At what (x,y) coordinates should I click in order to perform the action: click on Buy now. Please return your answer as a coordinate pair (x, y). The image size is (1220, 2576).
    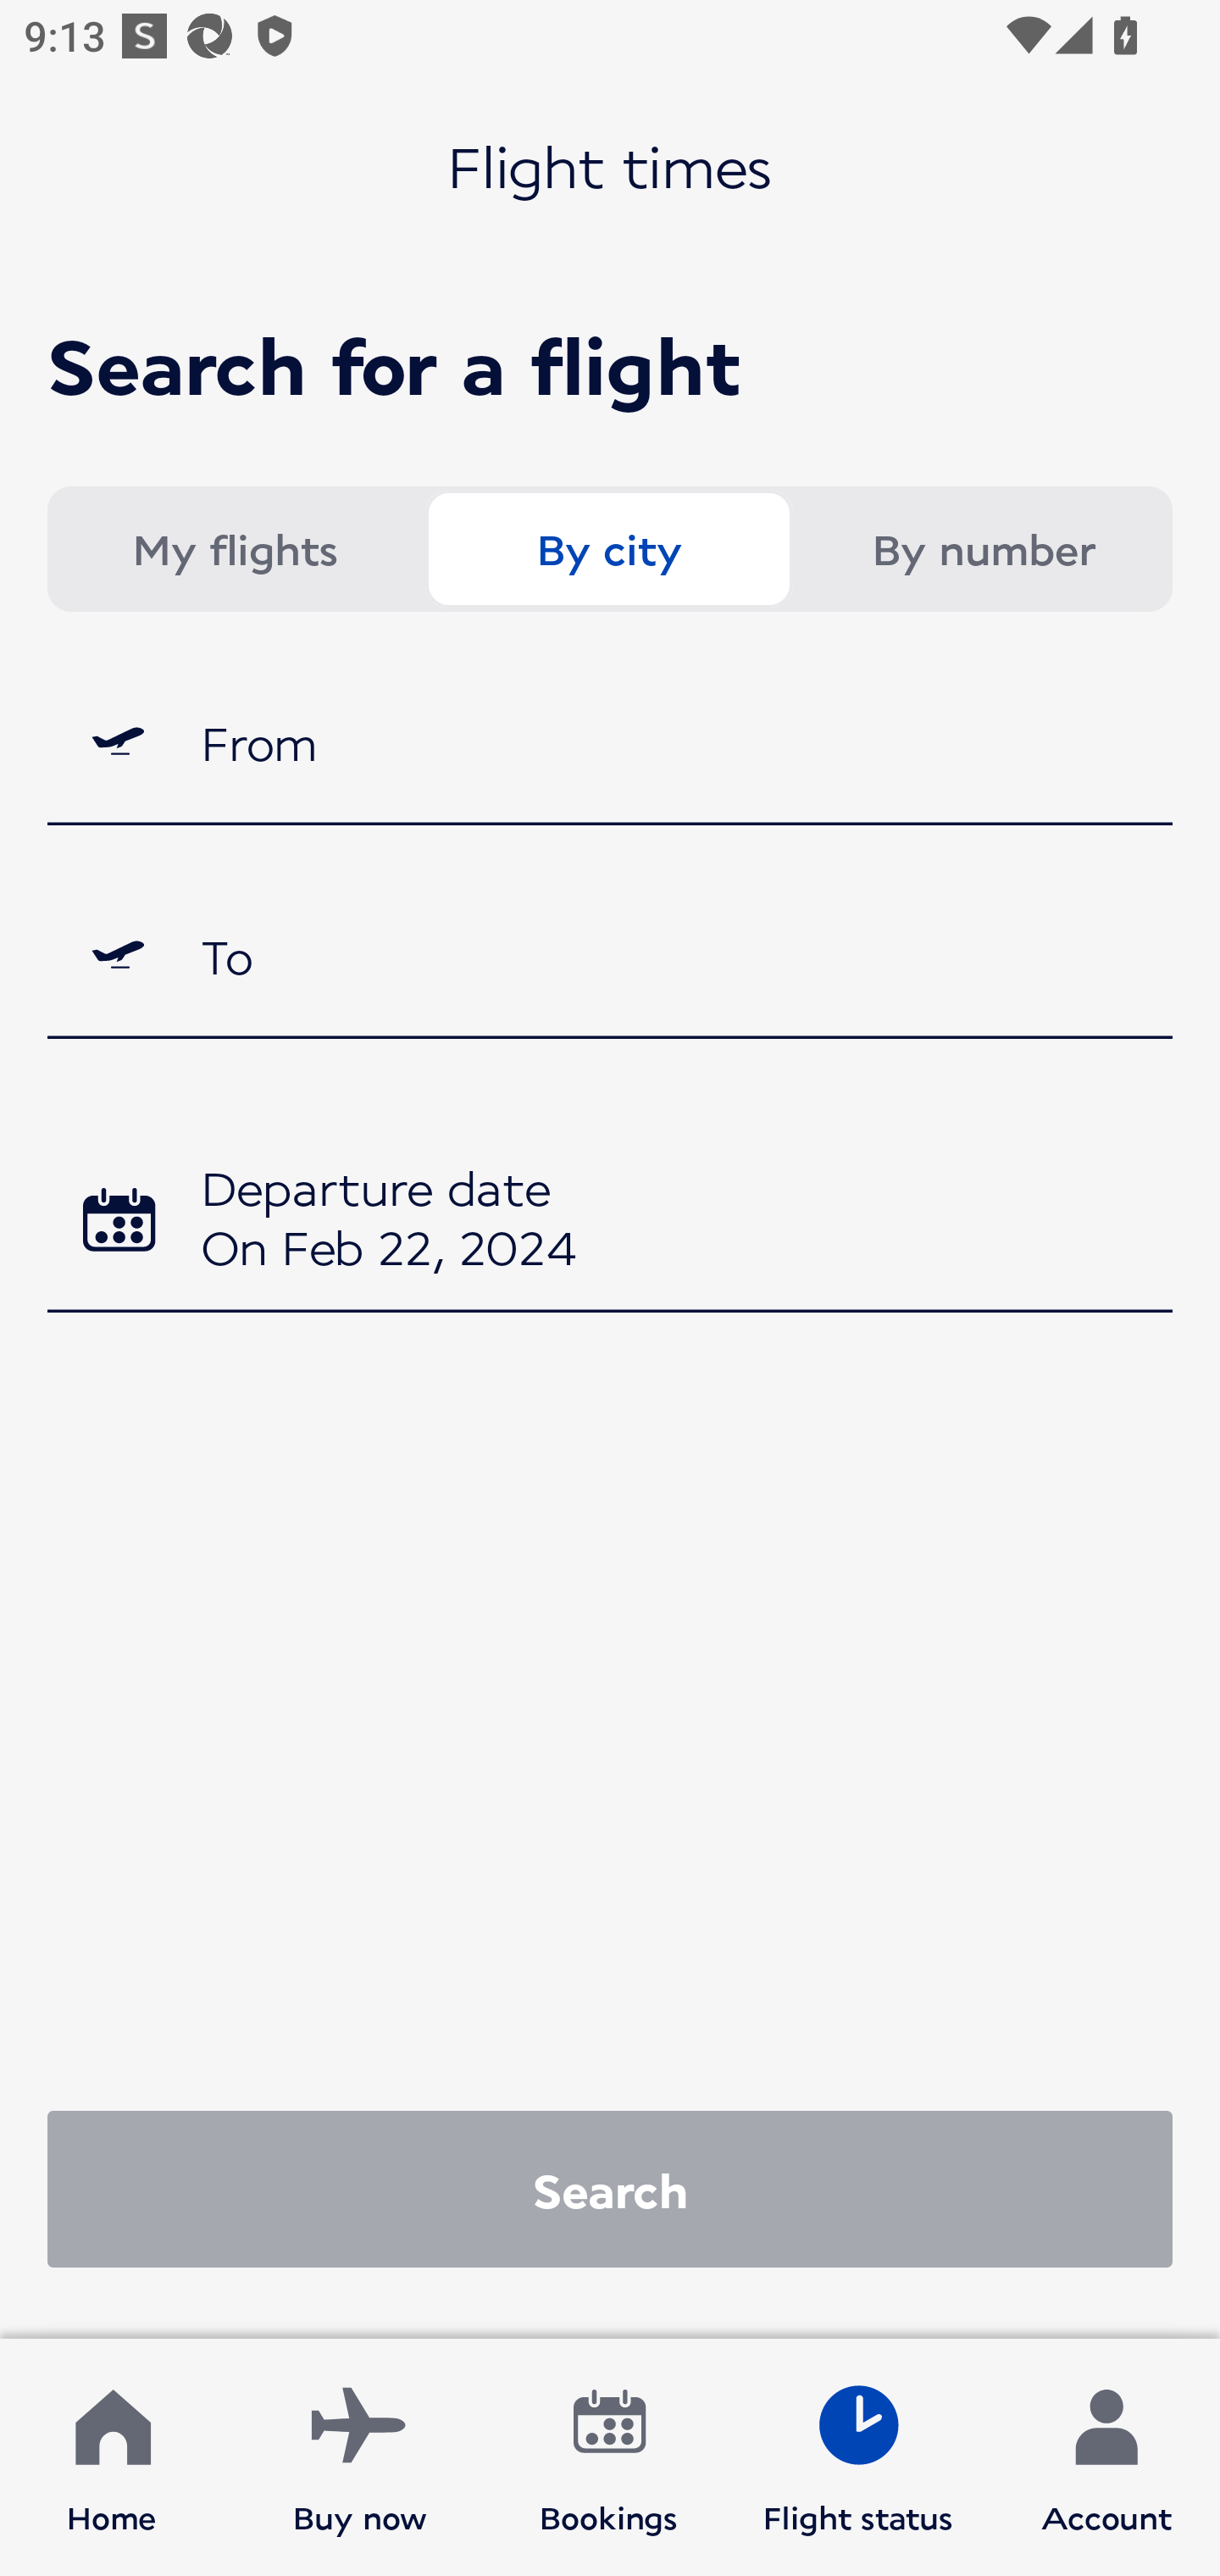
    Looking at the image, I should click on (360, 2457).